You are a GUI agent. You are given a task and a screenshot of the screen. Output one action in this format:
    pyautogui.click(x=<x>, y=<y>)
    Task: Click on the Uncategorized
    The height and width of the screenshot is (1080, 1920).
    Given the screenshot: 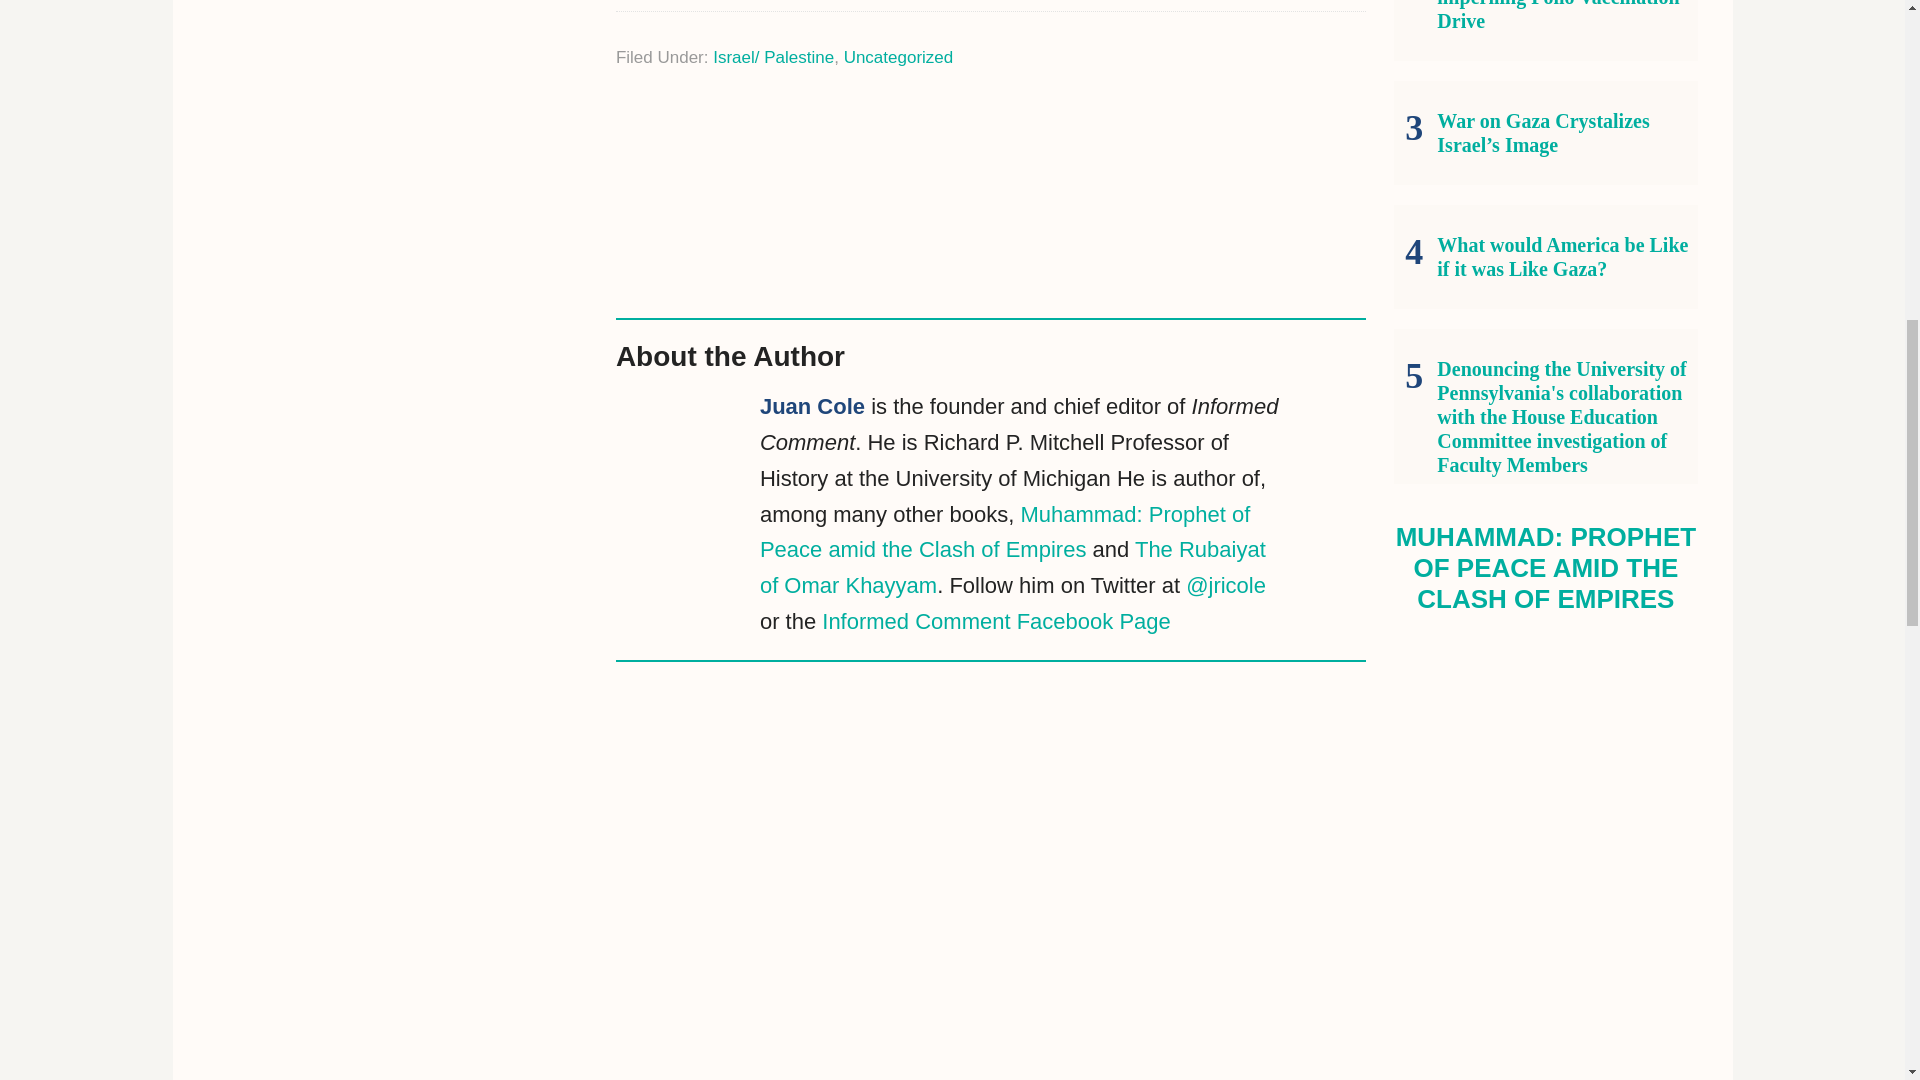 What is the action you would take?
    pyautogui.click(x=899, y=56)
    